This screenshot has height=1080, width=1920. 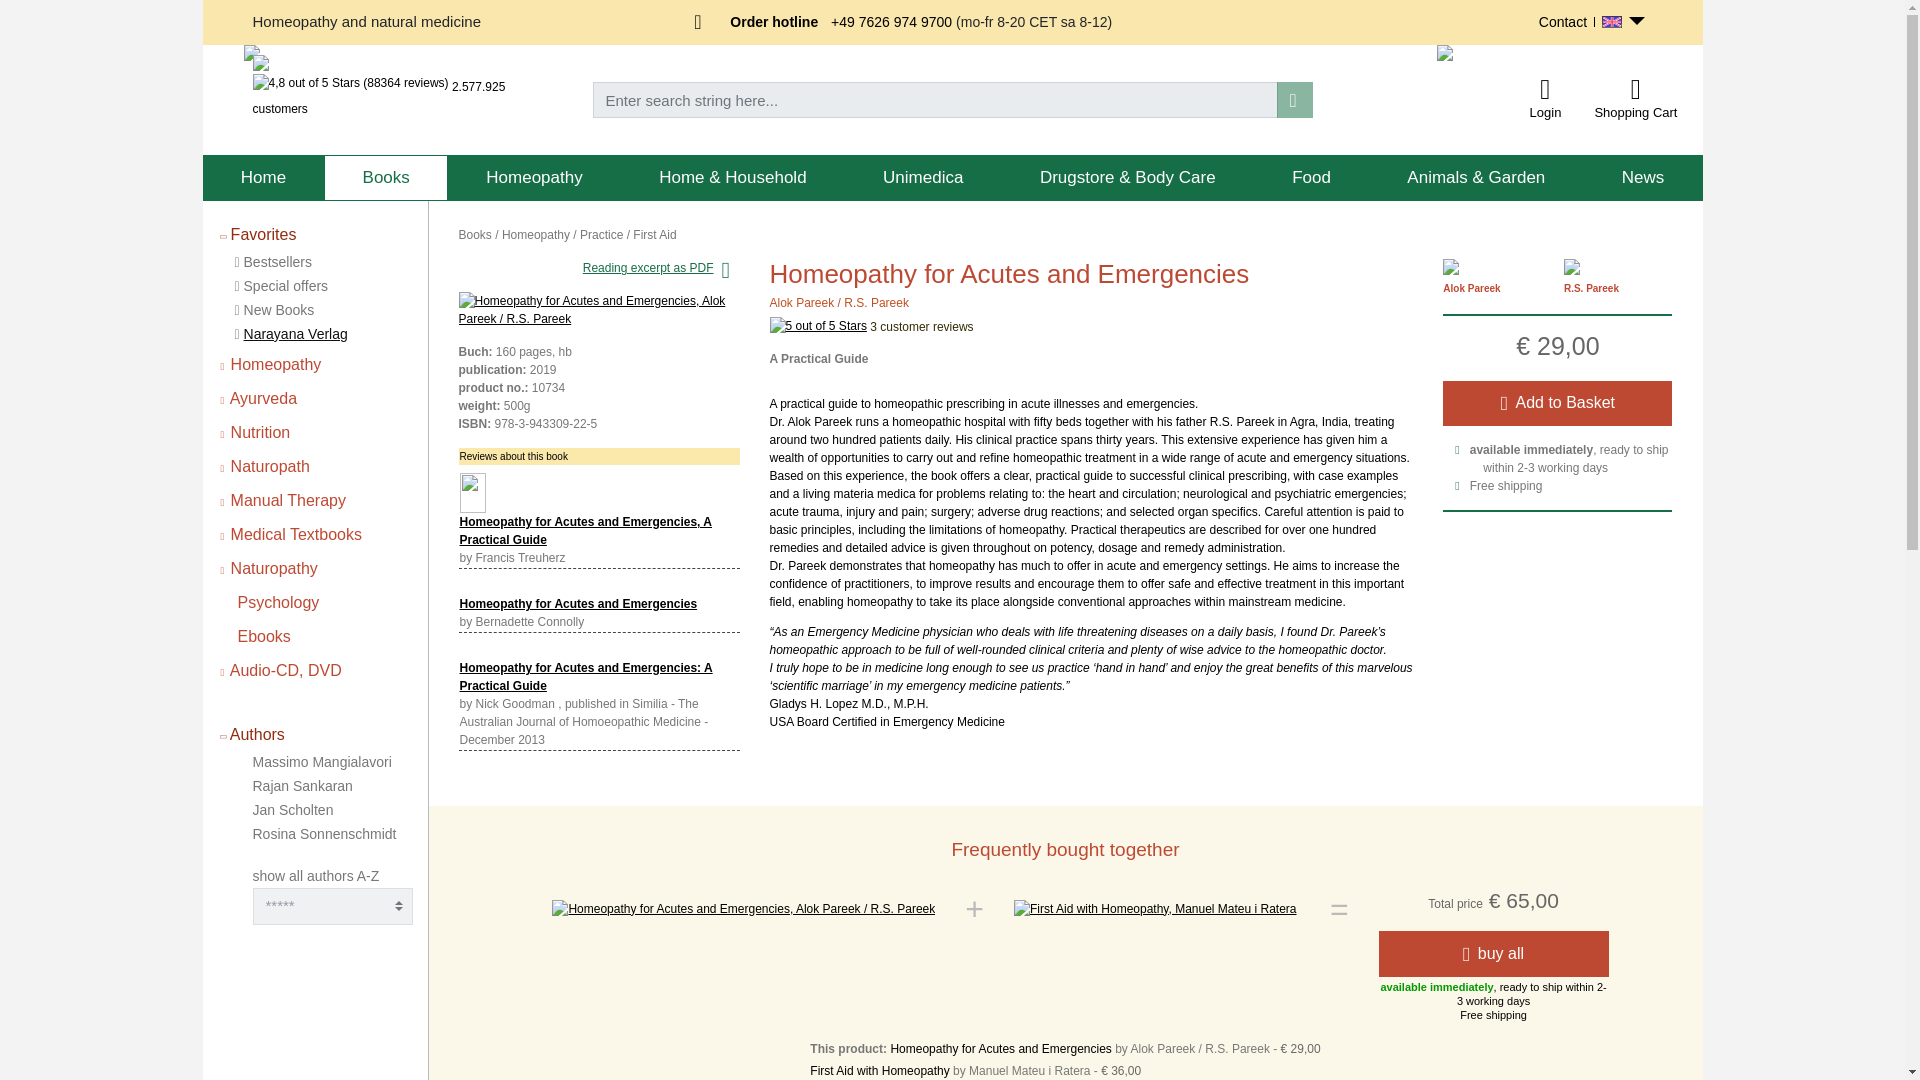 I want to click on Contact, so click(x=1562, y=22).